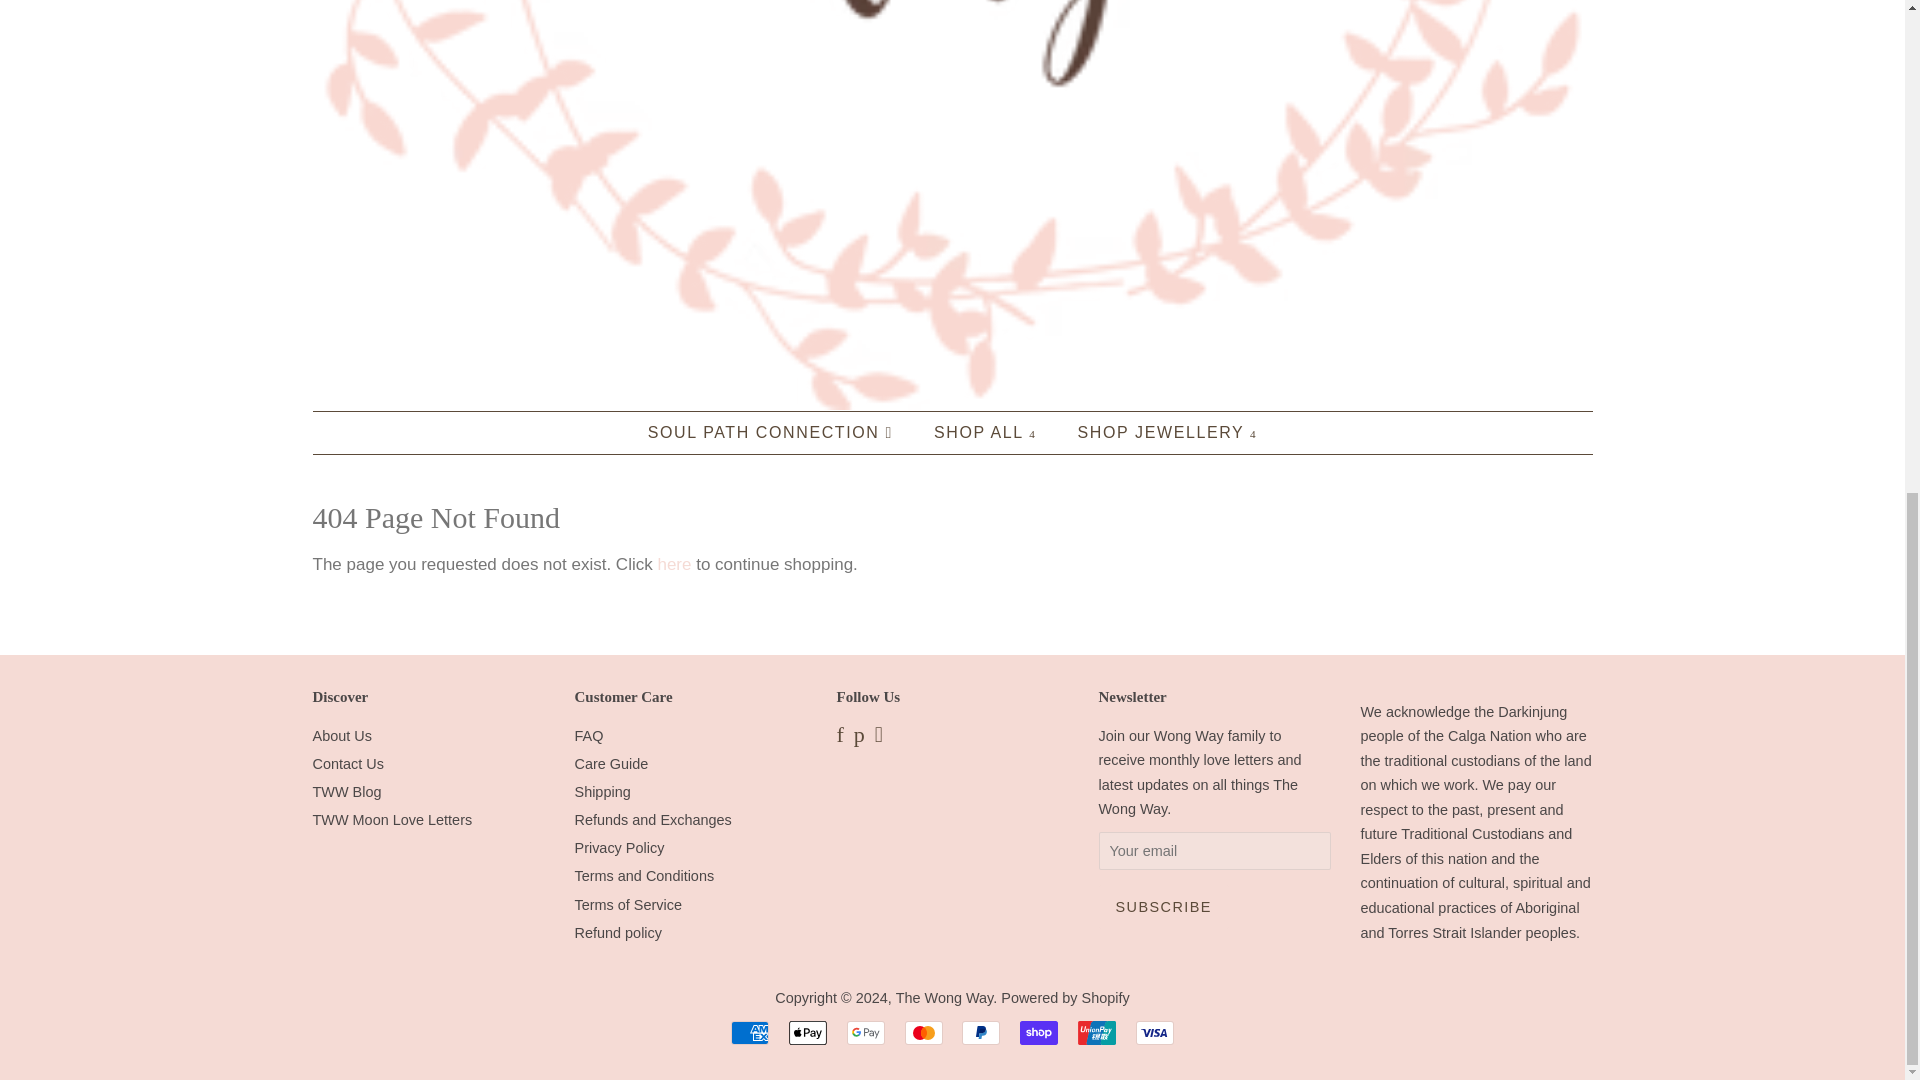 The height and width of the screenshot is (1080, 1920). I want to click on Shop Pay, so click(1038, 1032).